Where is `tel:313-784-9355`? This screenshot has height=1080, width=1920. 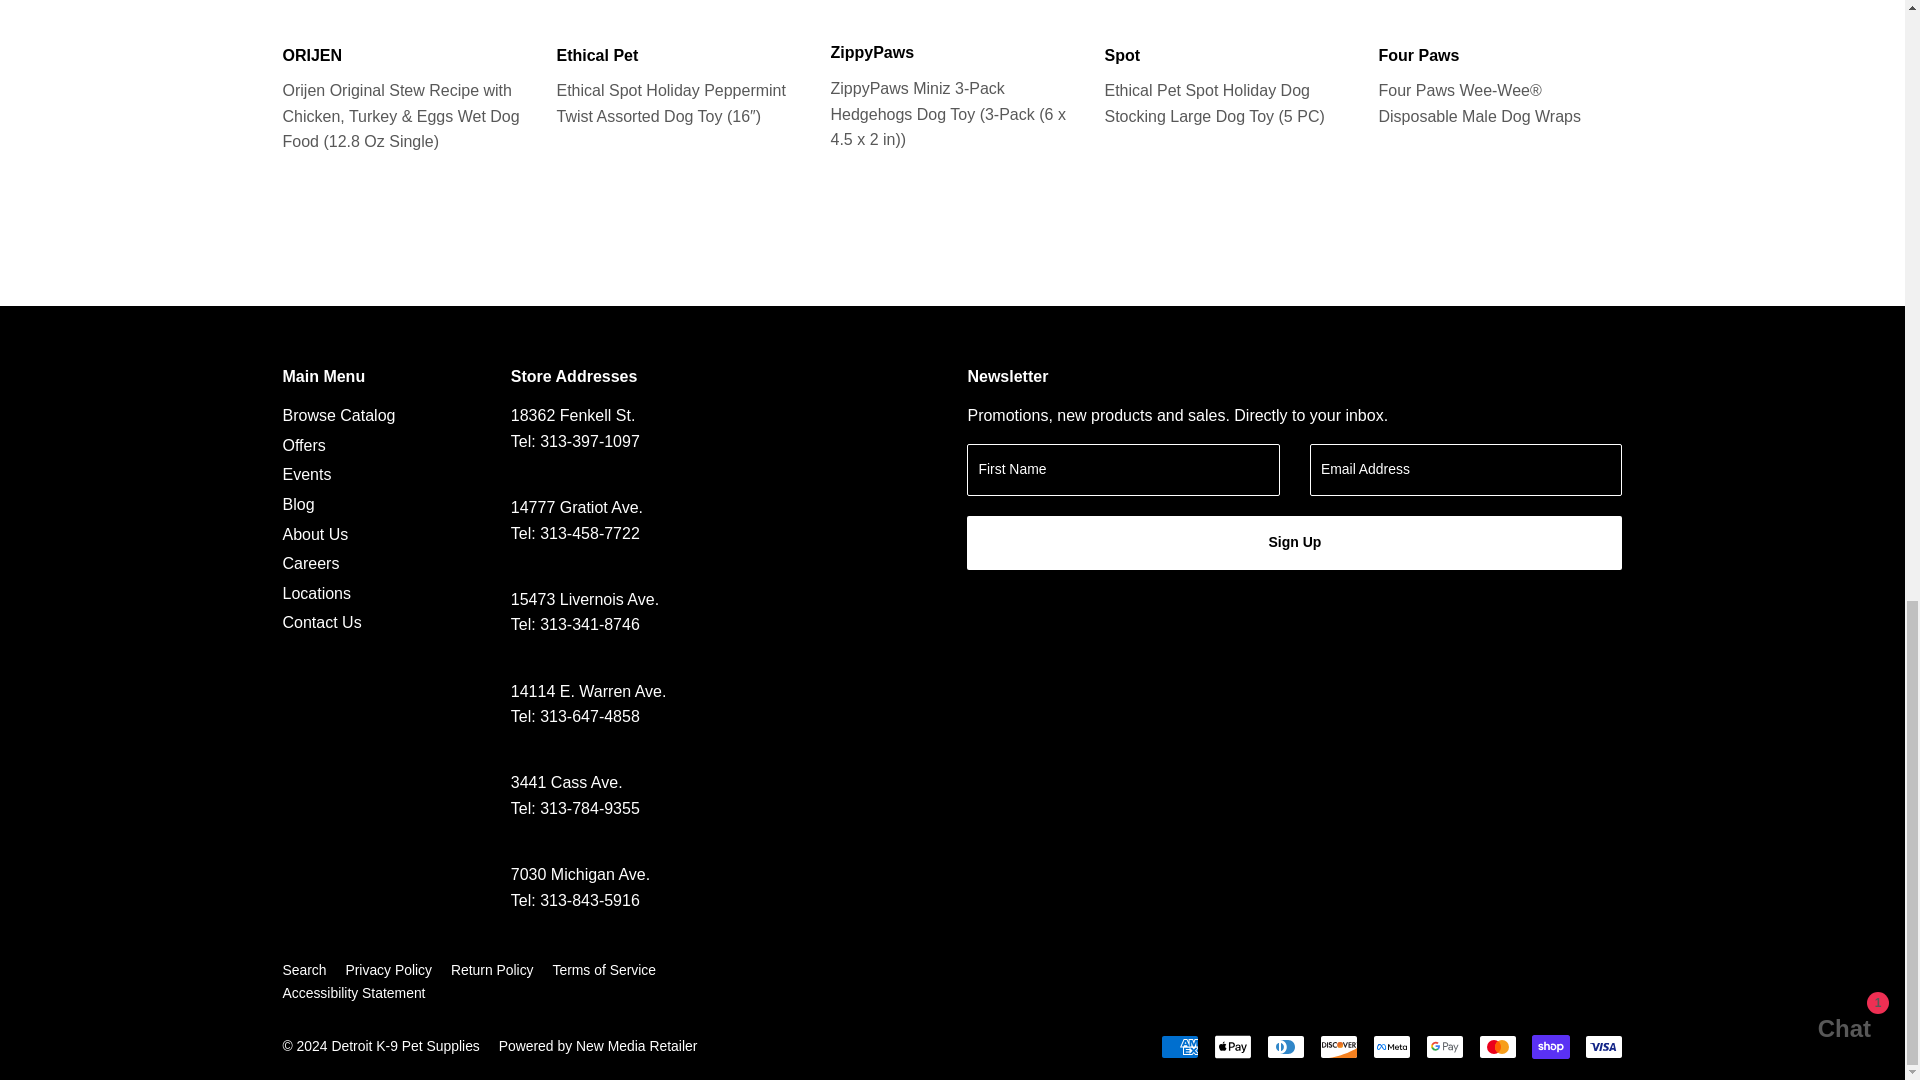
tel:313-784-9355 is located at coordinates (589, 808).